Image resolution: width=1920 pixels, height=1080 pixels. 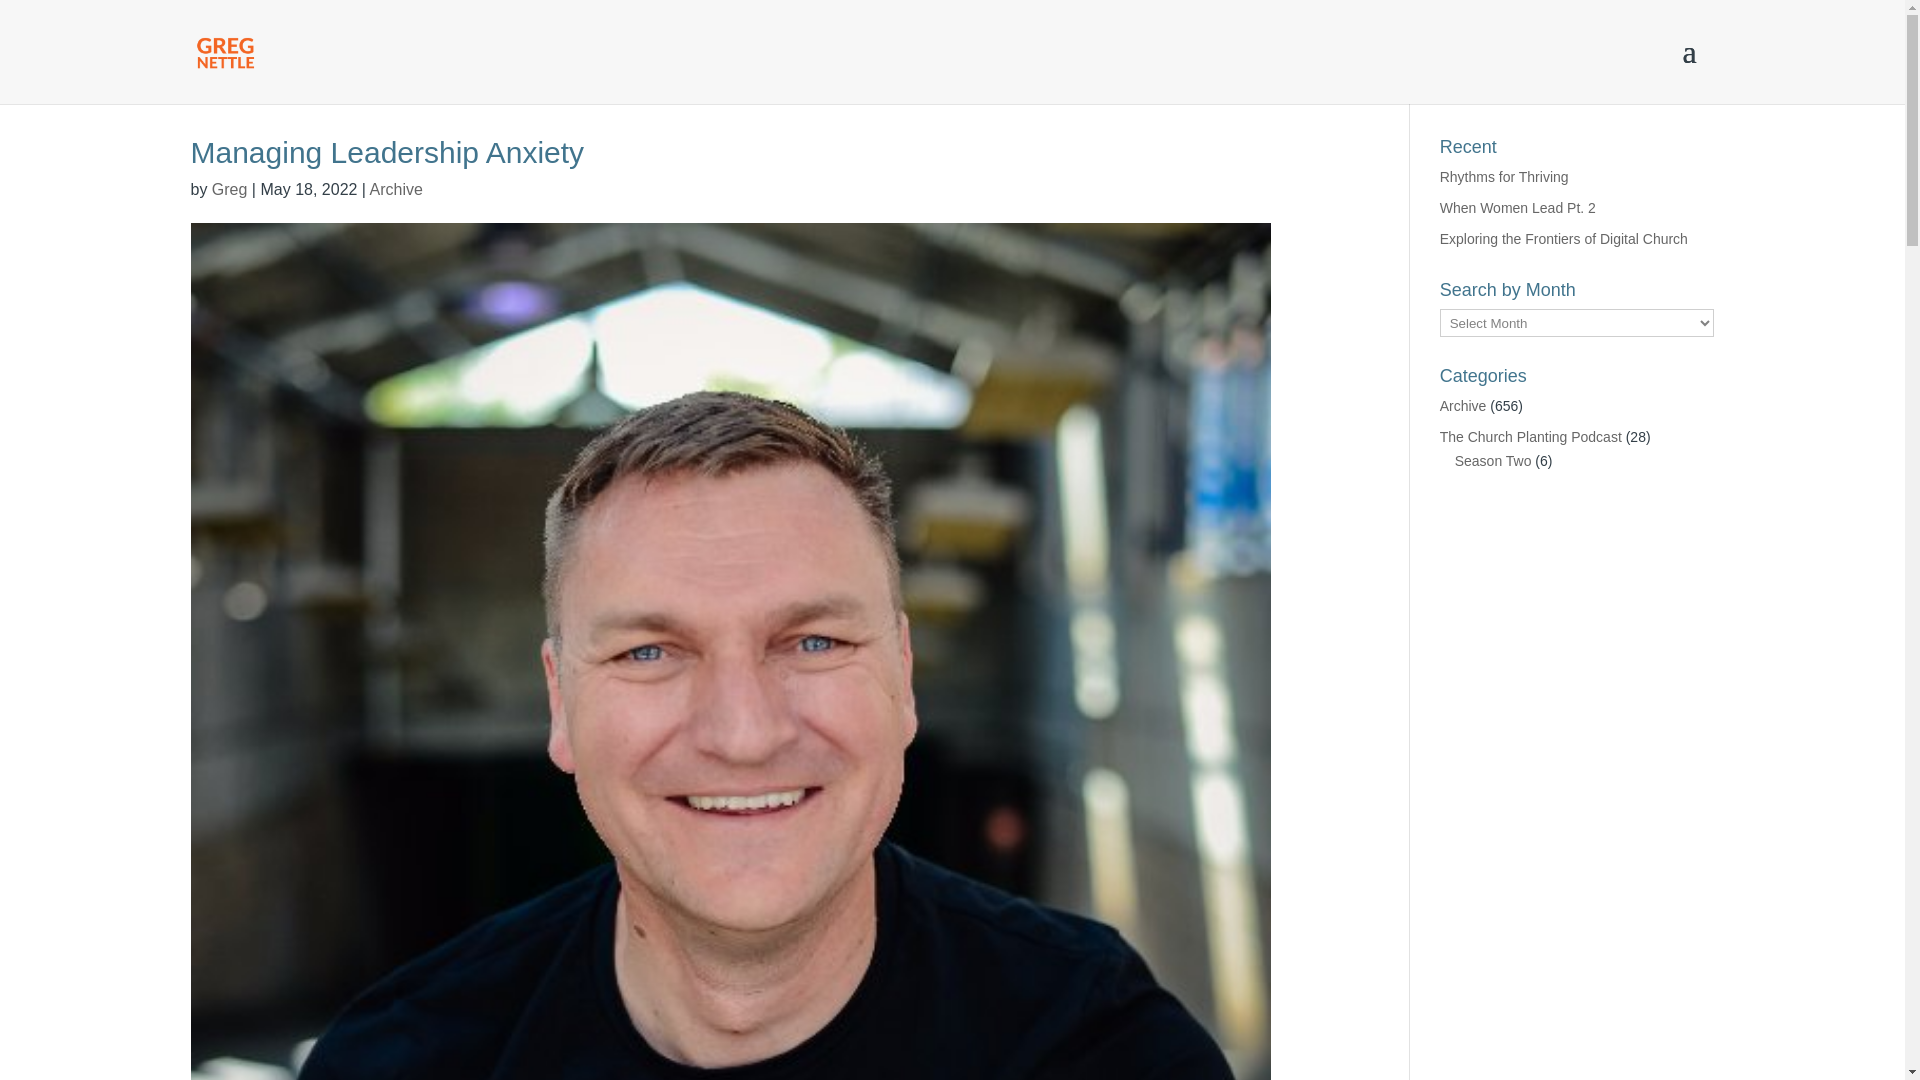 What do you see at coordinates (1494, 460) in the screenshot?
I see `Season Two` at bounding box center [1494, 460].